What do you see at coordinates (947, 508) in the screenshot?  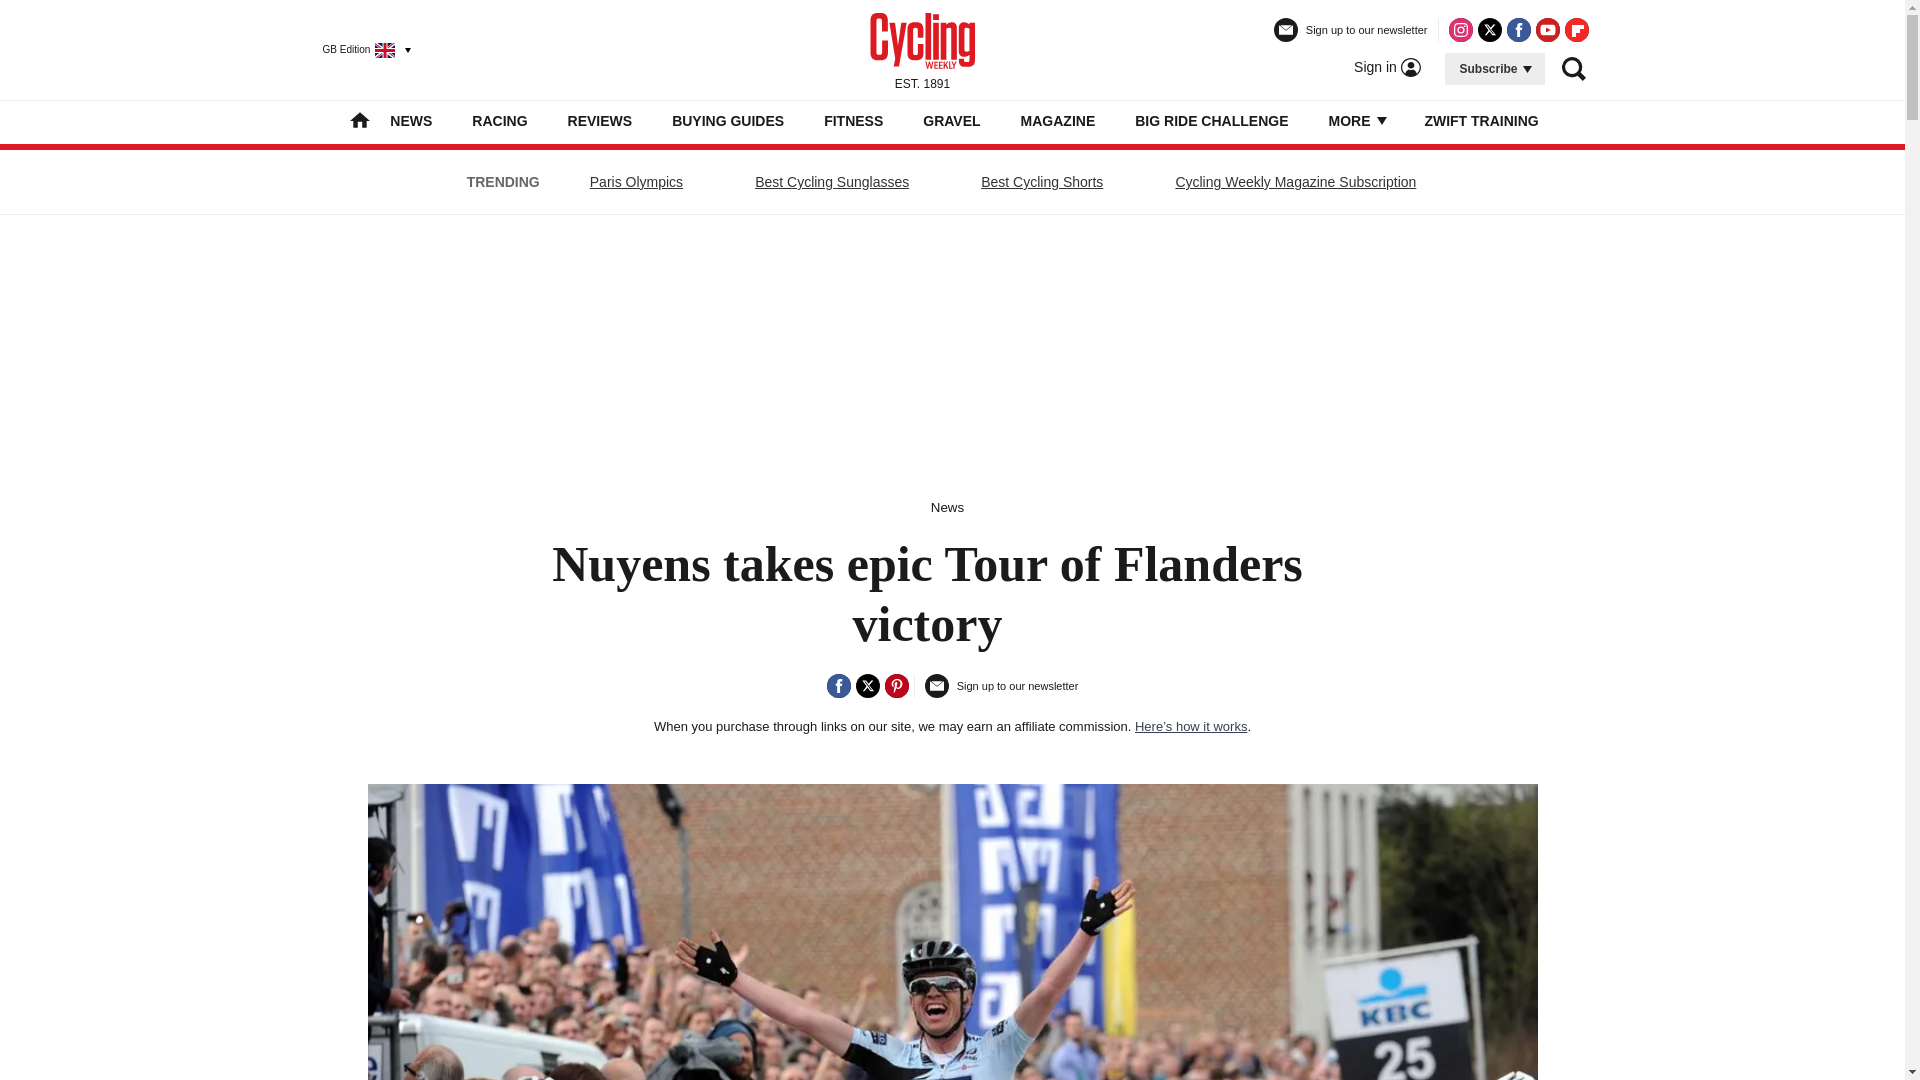 I see `News` at bounding box center [947, 508].